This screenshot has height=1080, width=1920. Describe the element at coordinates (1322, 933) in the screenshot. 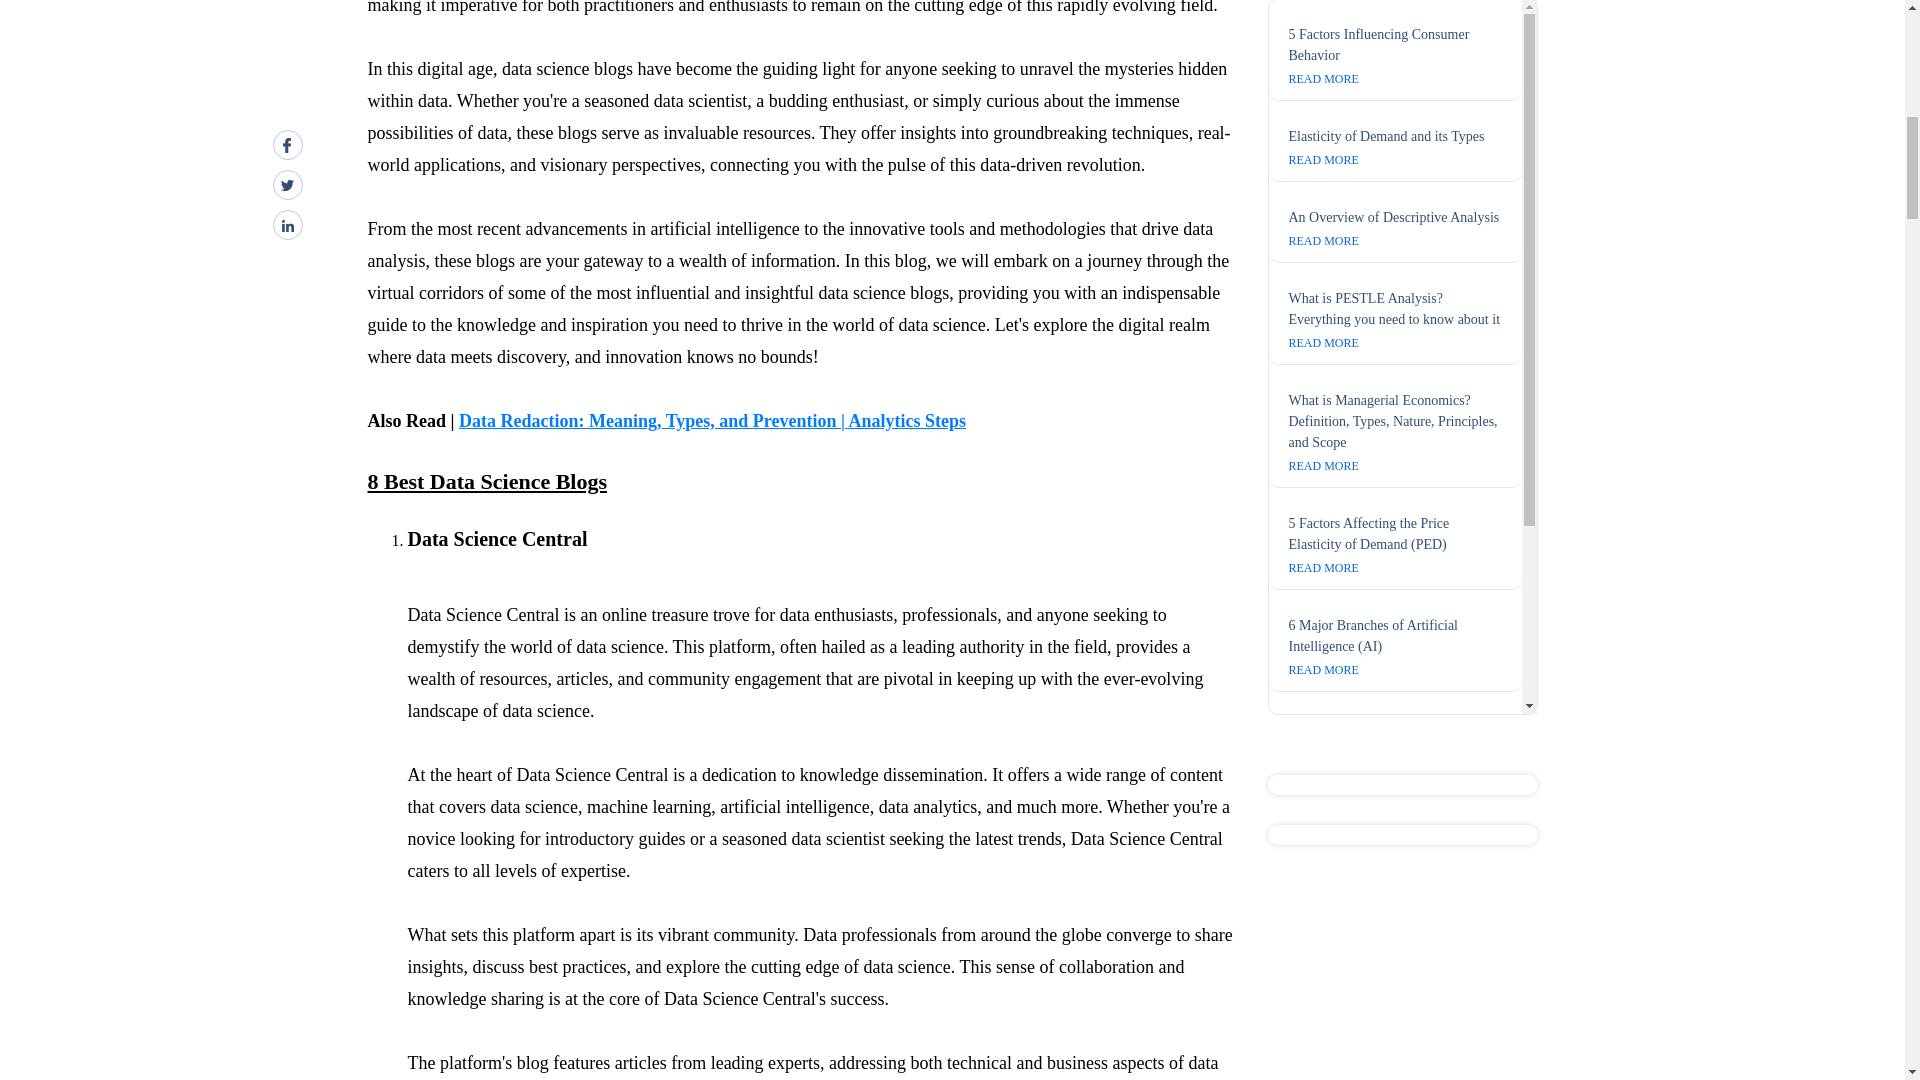

I see `READ MORE` at that location.